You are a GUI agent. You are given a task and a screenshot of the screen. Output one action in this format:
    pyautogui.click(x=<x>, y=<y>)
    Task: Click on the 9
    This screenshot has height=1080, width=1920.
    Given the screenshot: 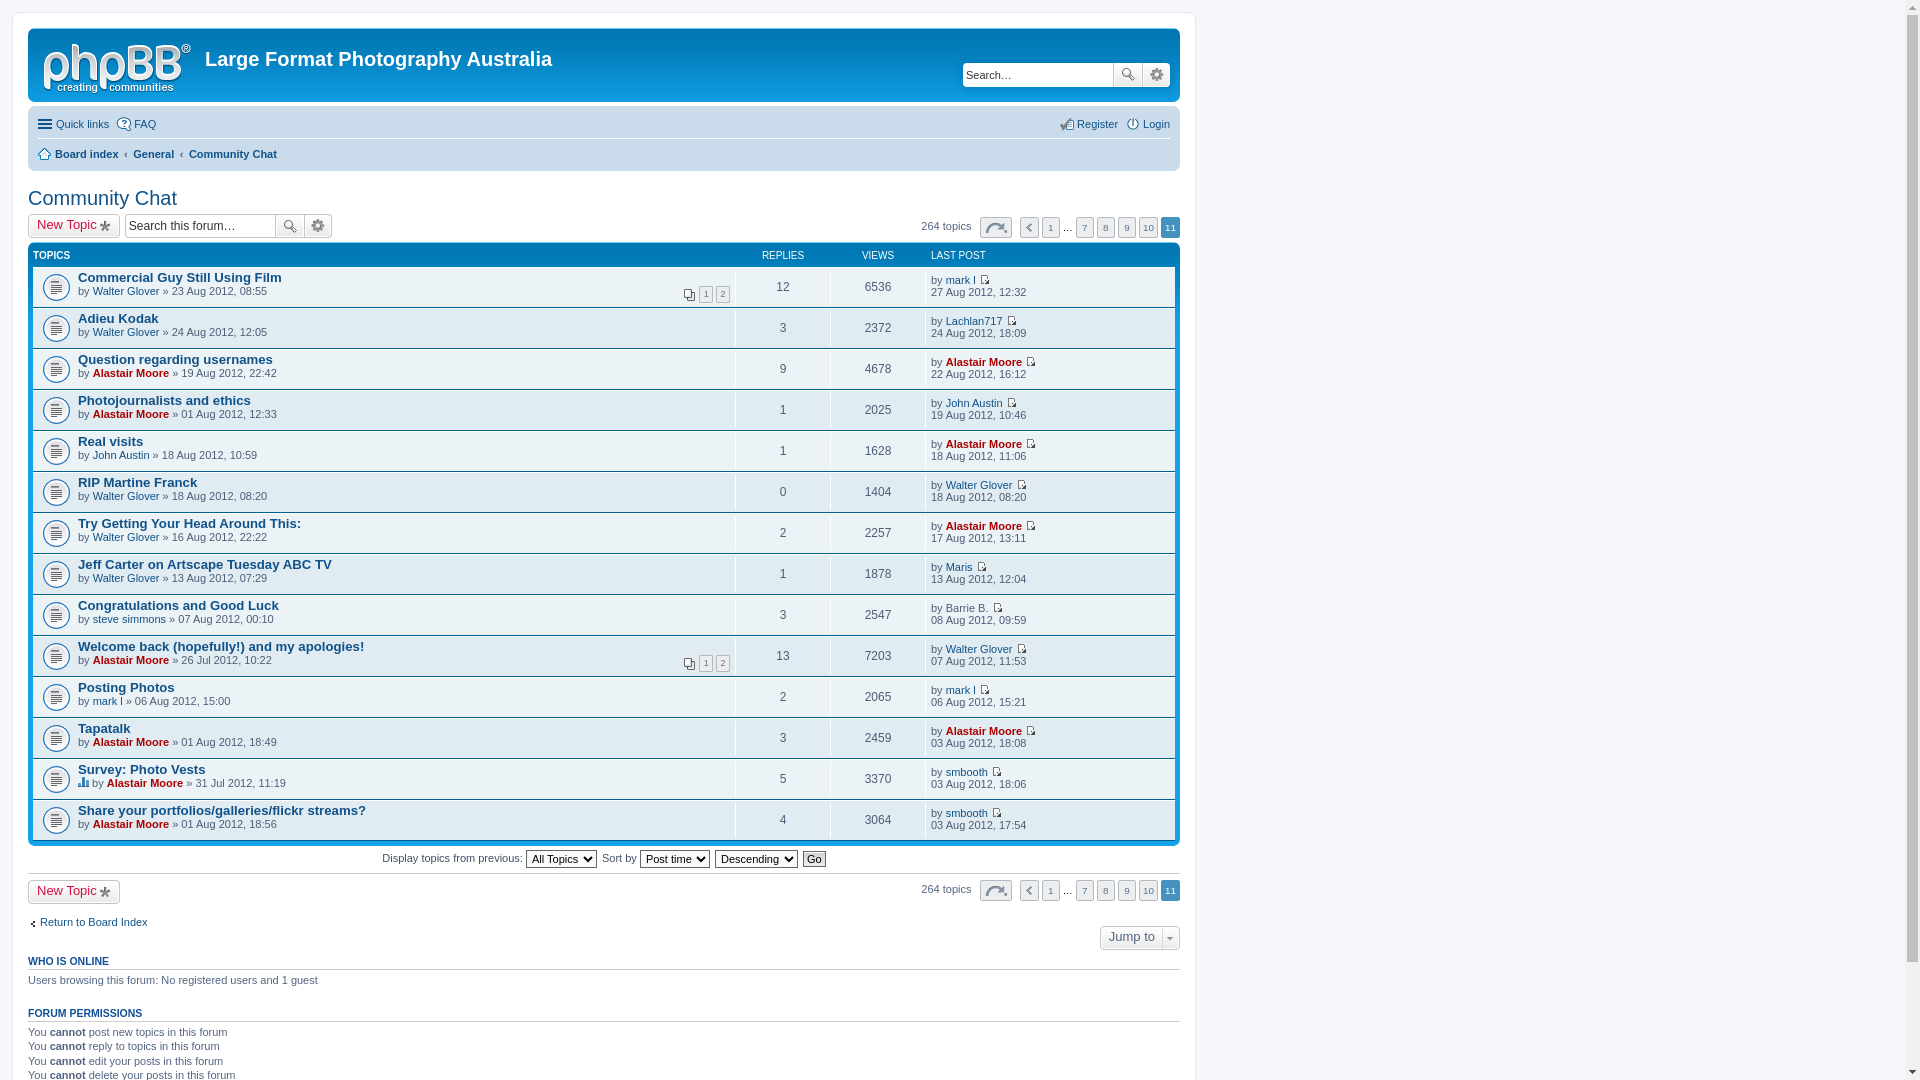 What is the action you would take?
    pyautogui.click(x=1127, y=228)
    